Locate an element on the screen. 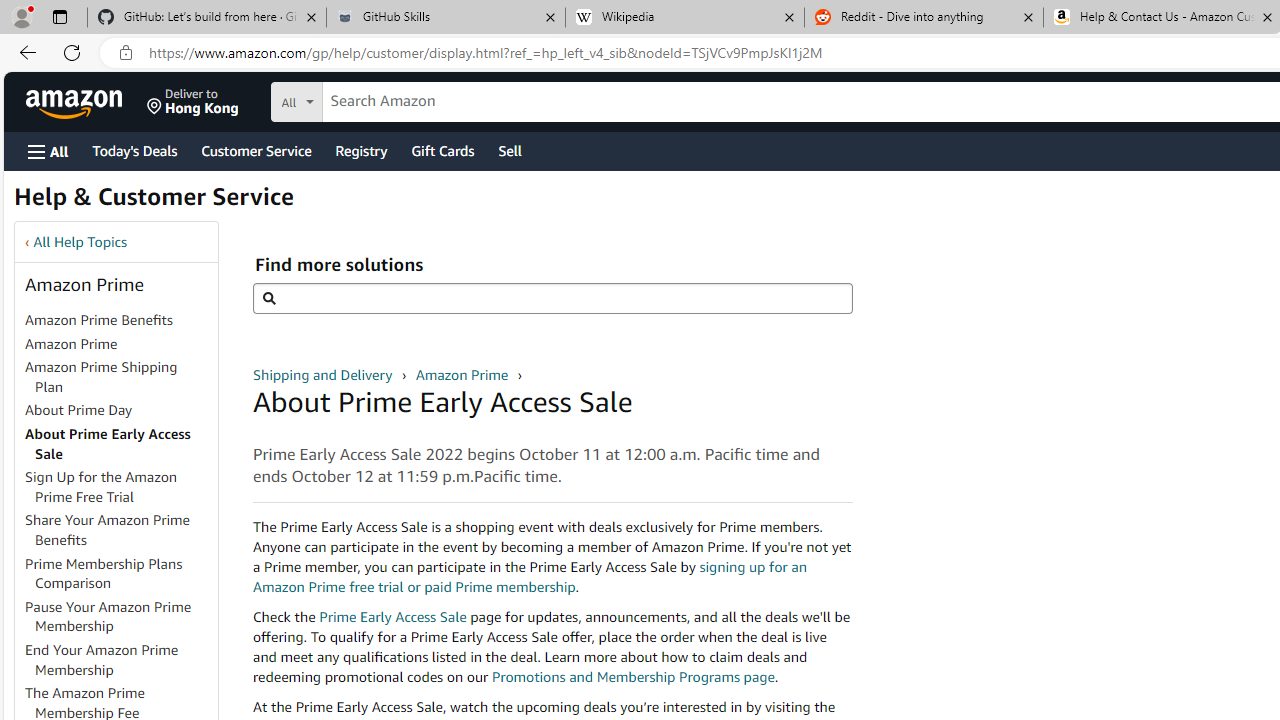 This screenshot has height=720, width=1280. Find more solutions is located at coordinates (552, 298).